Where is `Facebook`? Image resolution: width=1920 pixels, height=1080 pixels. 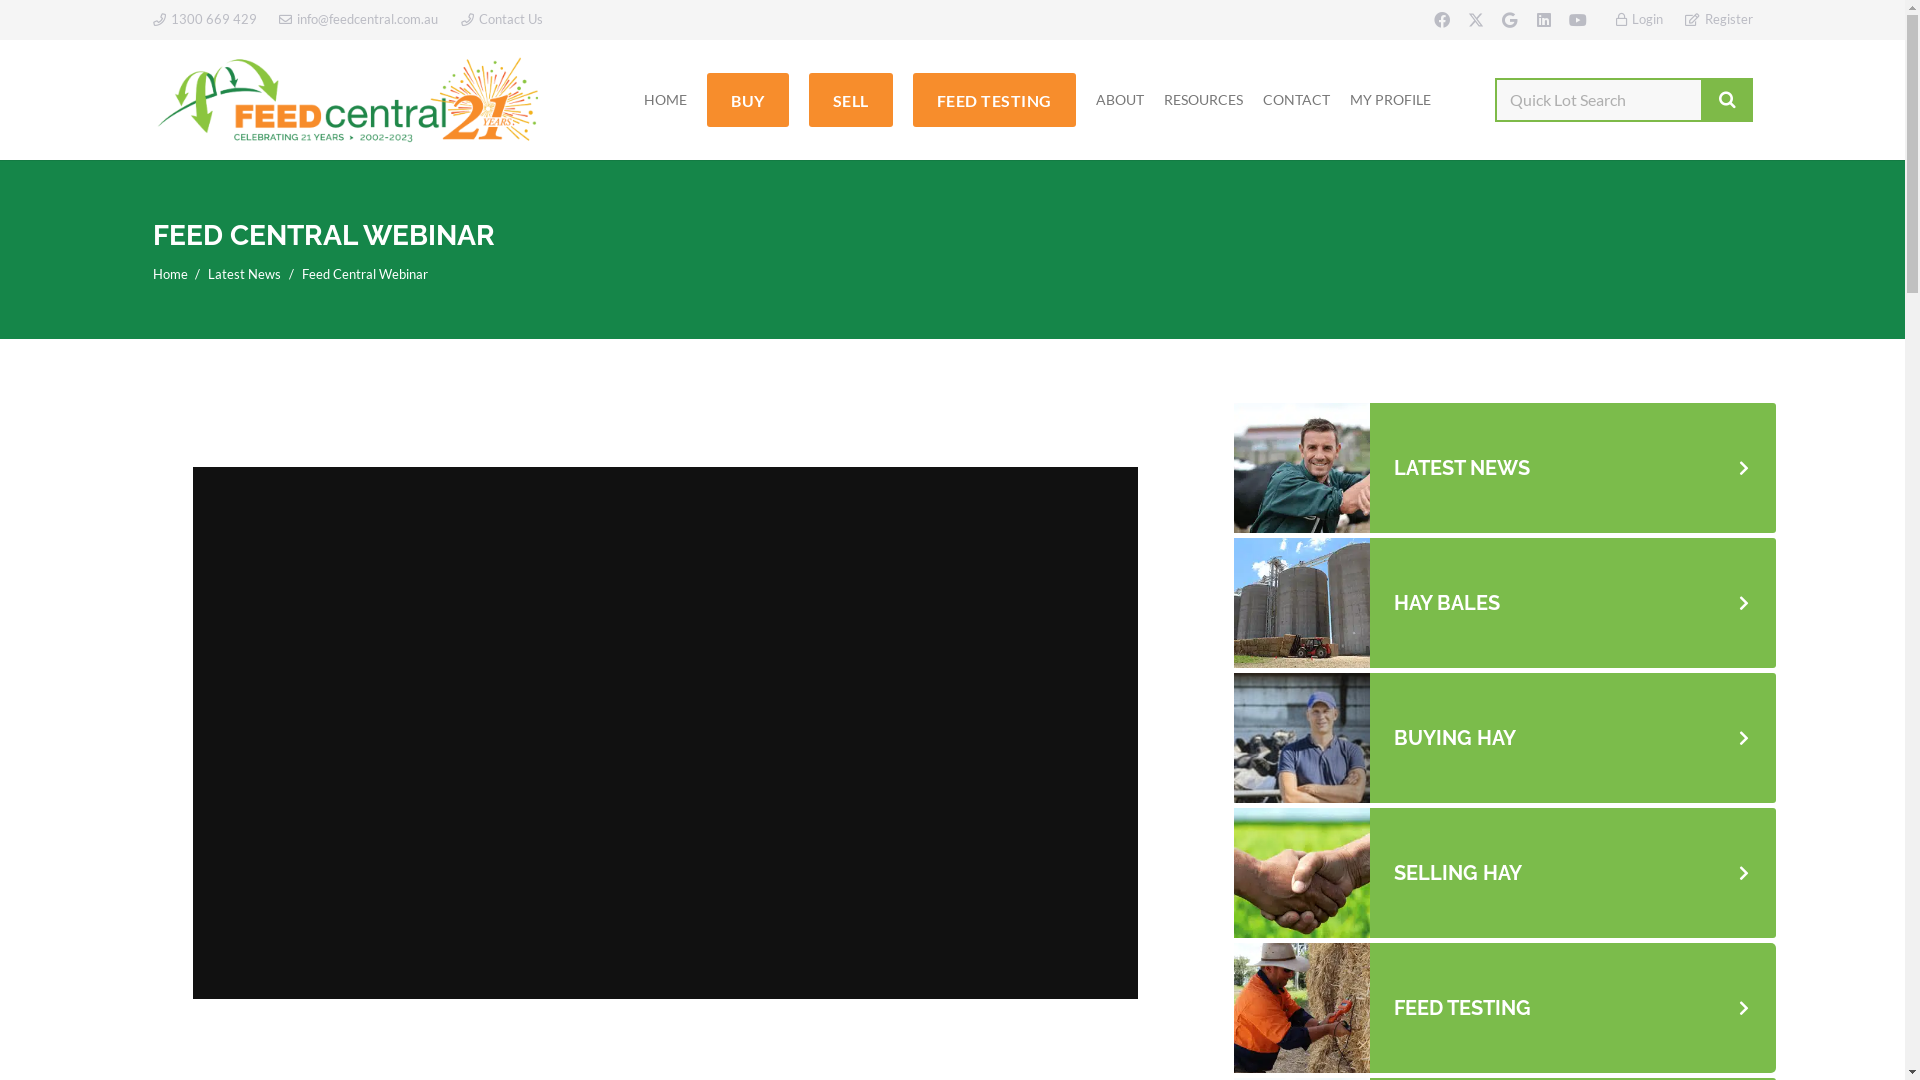
Facebook is located at coordinates (1442, 20).